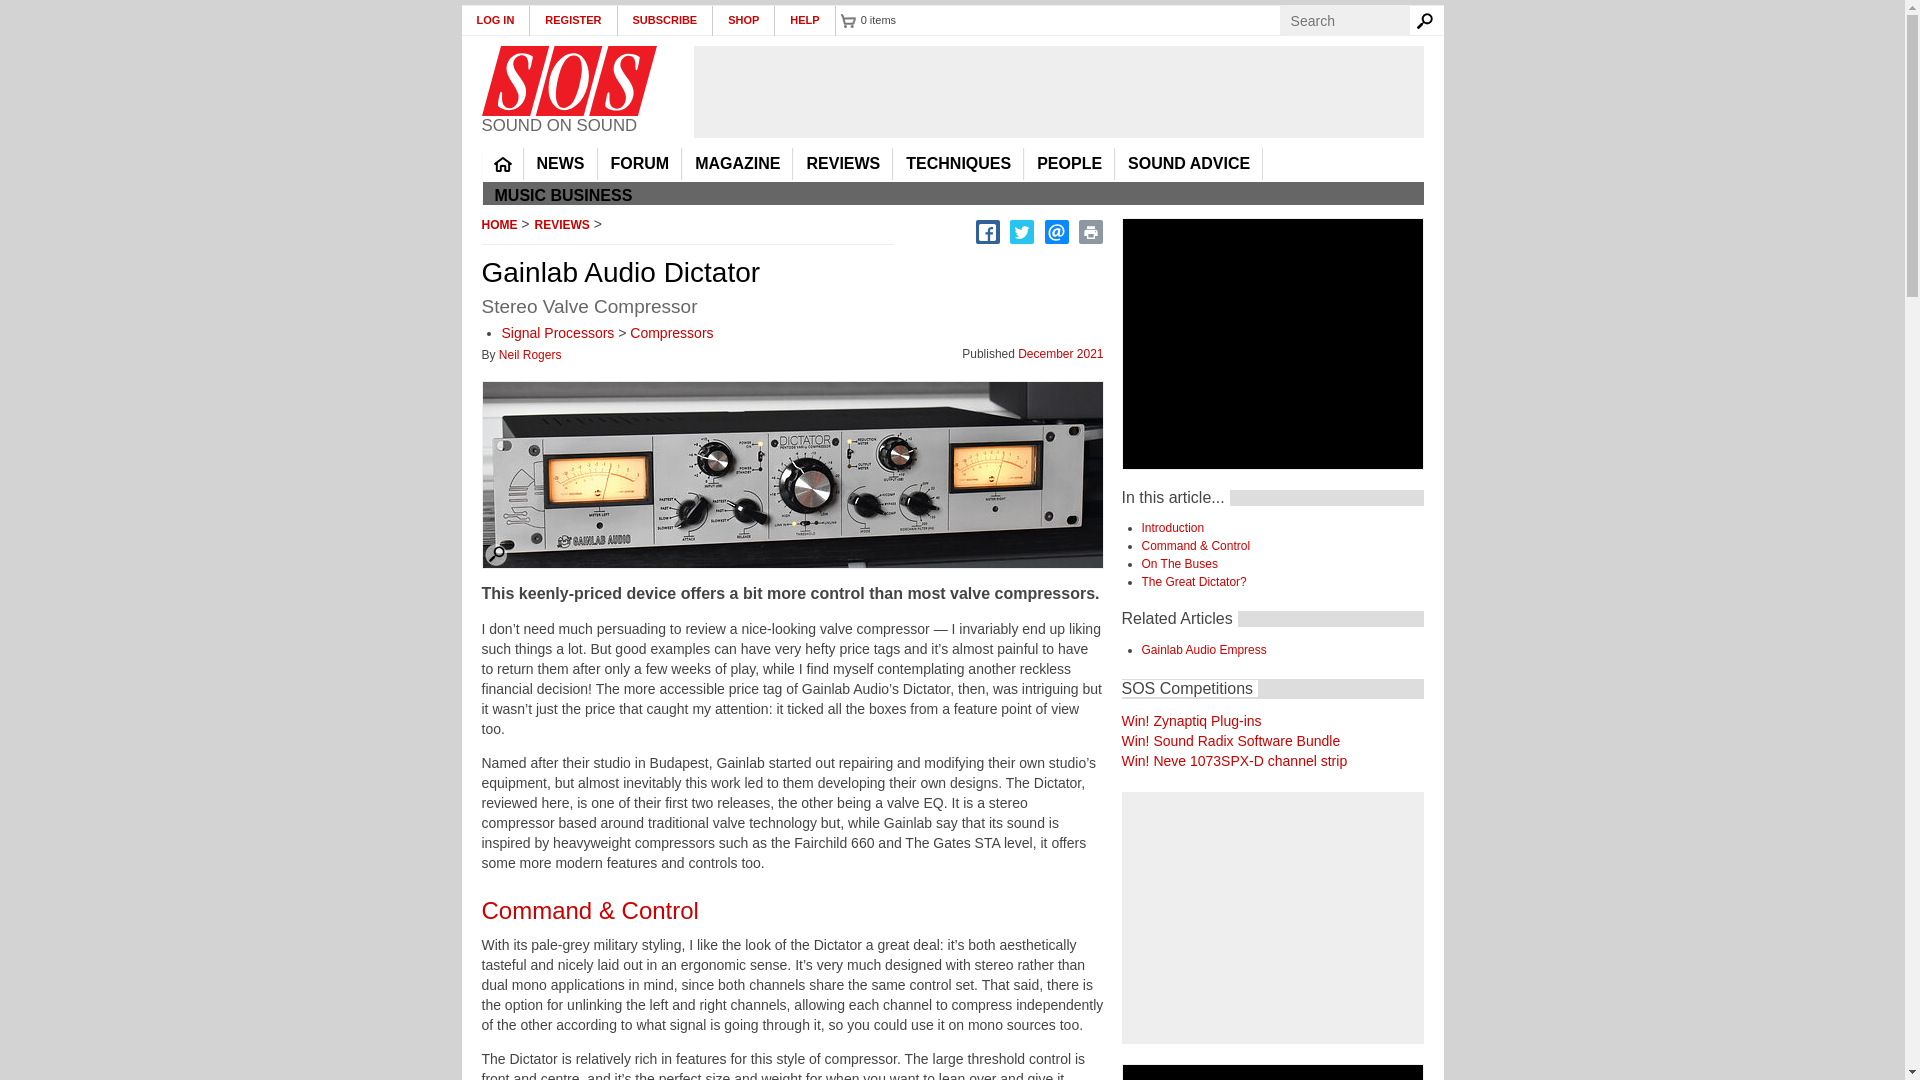 The height and width of the screenshot is (1080, 1920). I want to click on SUBSCRIBE, so click(666, 20).